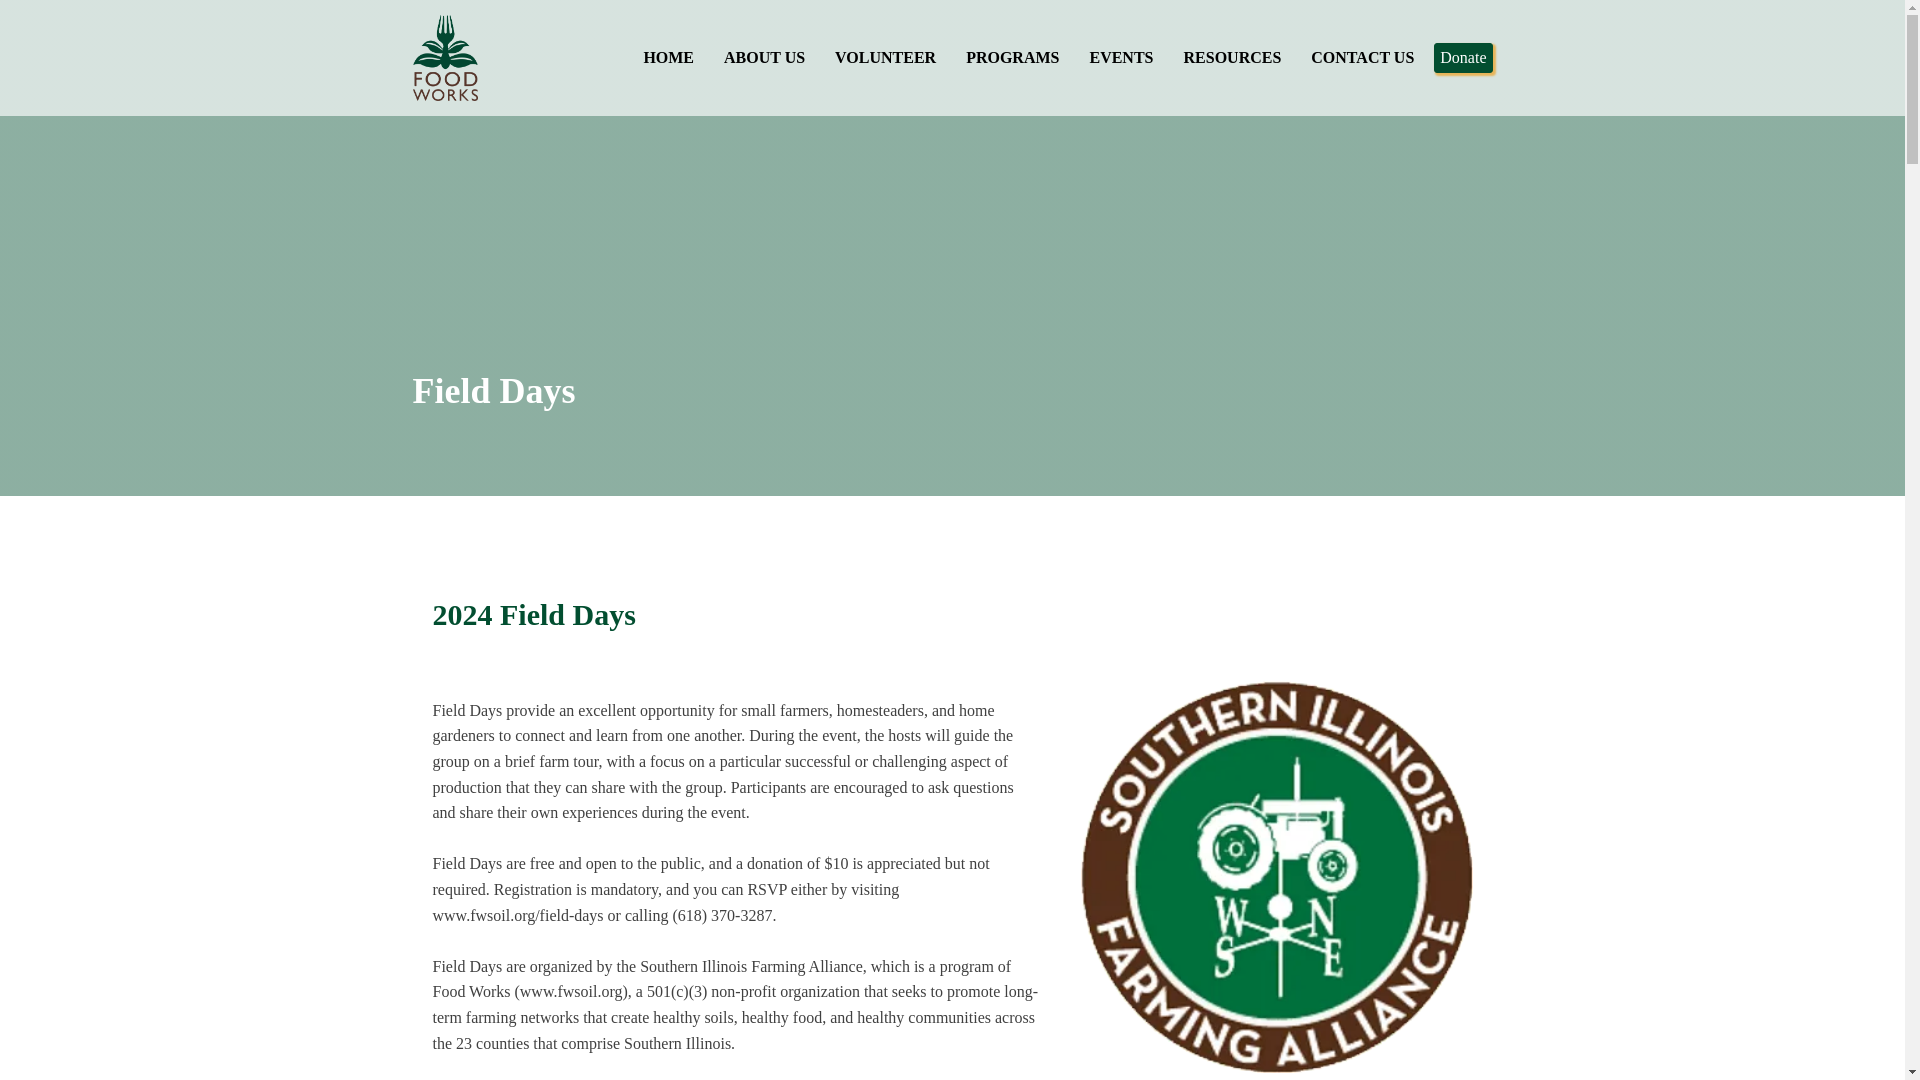 This screenshot has height=1080, width=1920. What do you see at coordinates (764, 58) in the screenshot?
I see `ABOUT US` at bounding box center [764, 58].